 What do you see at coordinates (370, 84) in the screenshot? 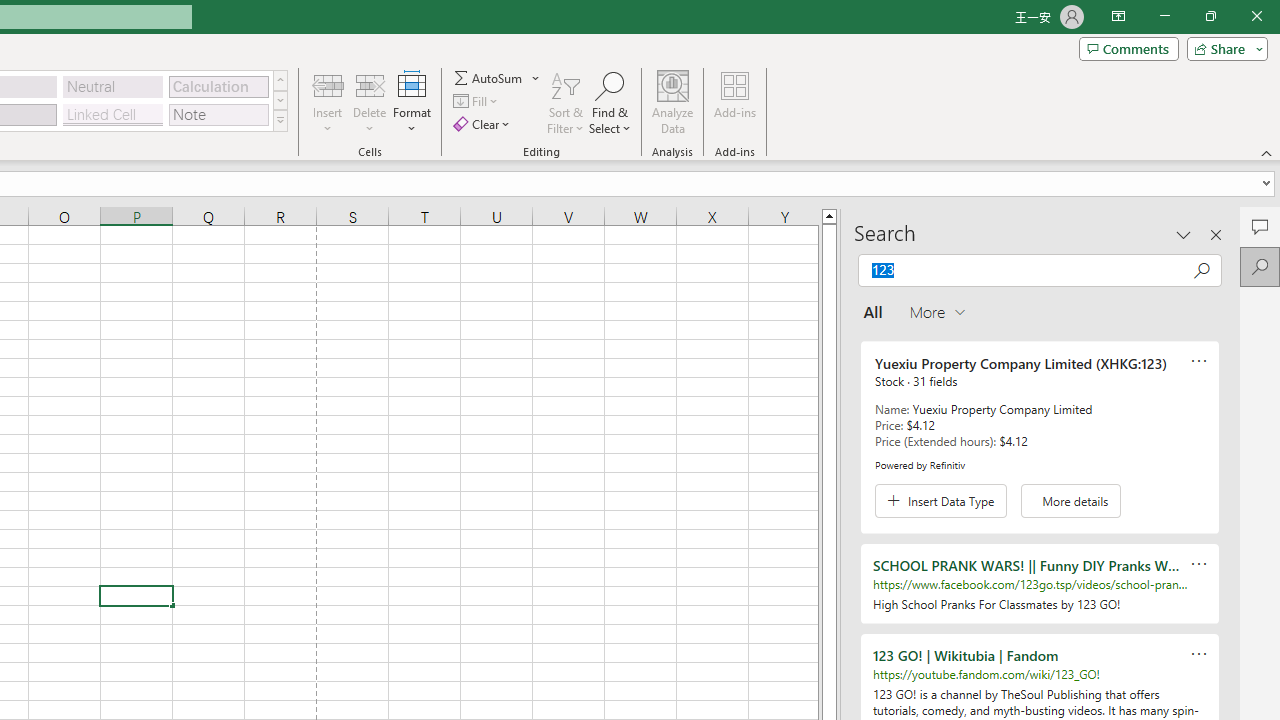
I see `Delete Cells...` at bounding box center [370, 84].